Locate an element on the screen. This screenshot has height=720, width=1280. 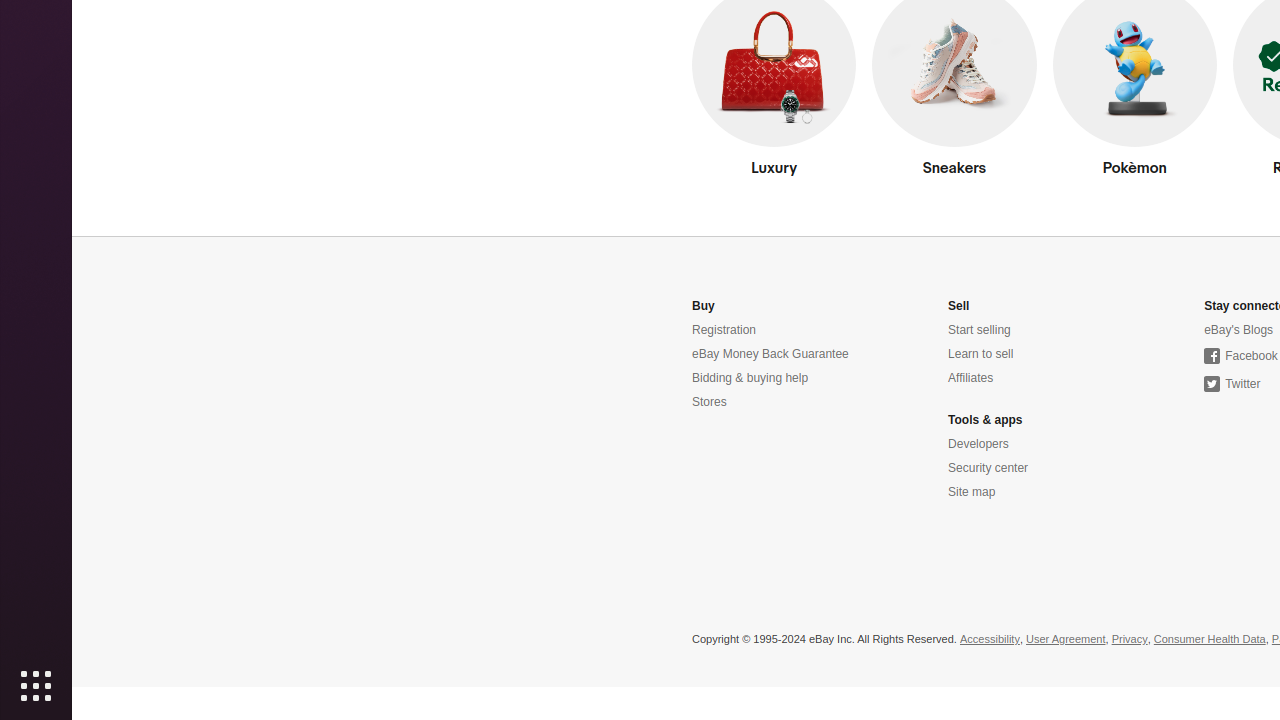
Start selling is located at coordinates (980, 330).